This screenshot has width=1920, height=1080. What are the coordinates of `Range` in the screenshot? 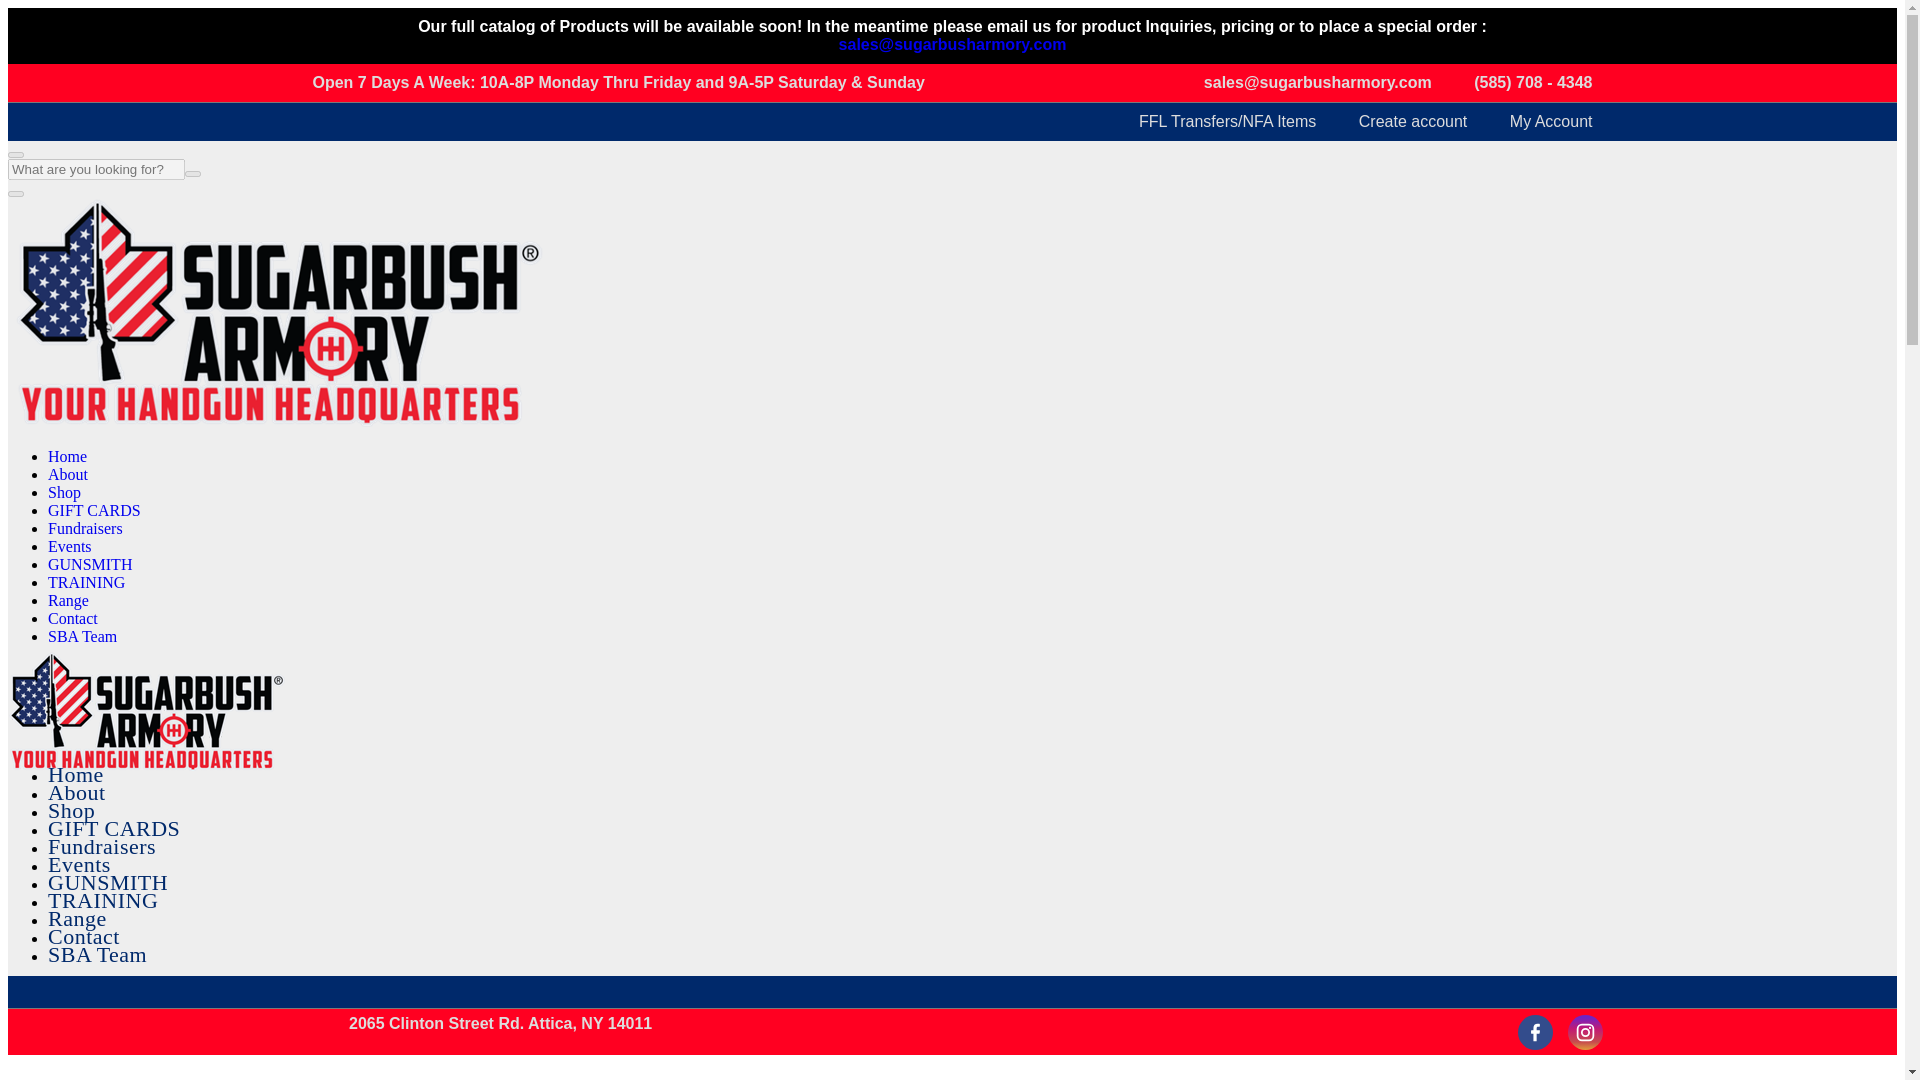 It's located at (68, 600).